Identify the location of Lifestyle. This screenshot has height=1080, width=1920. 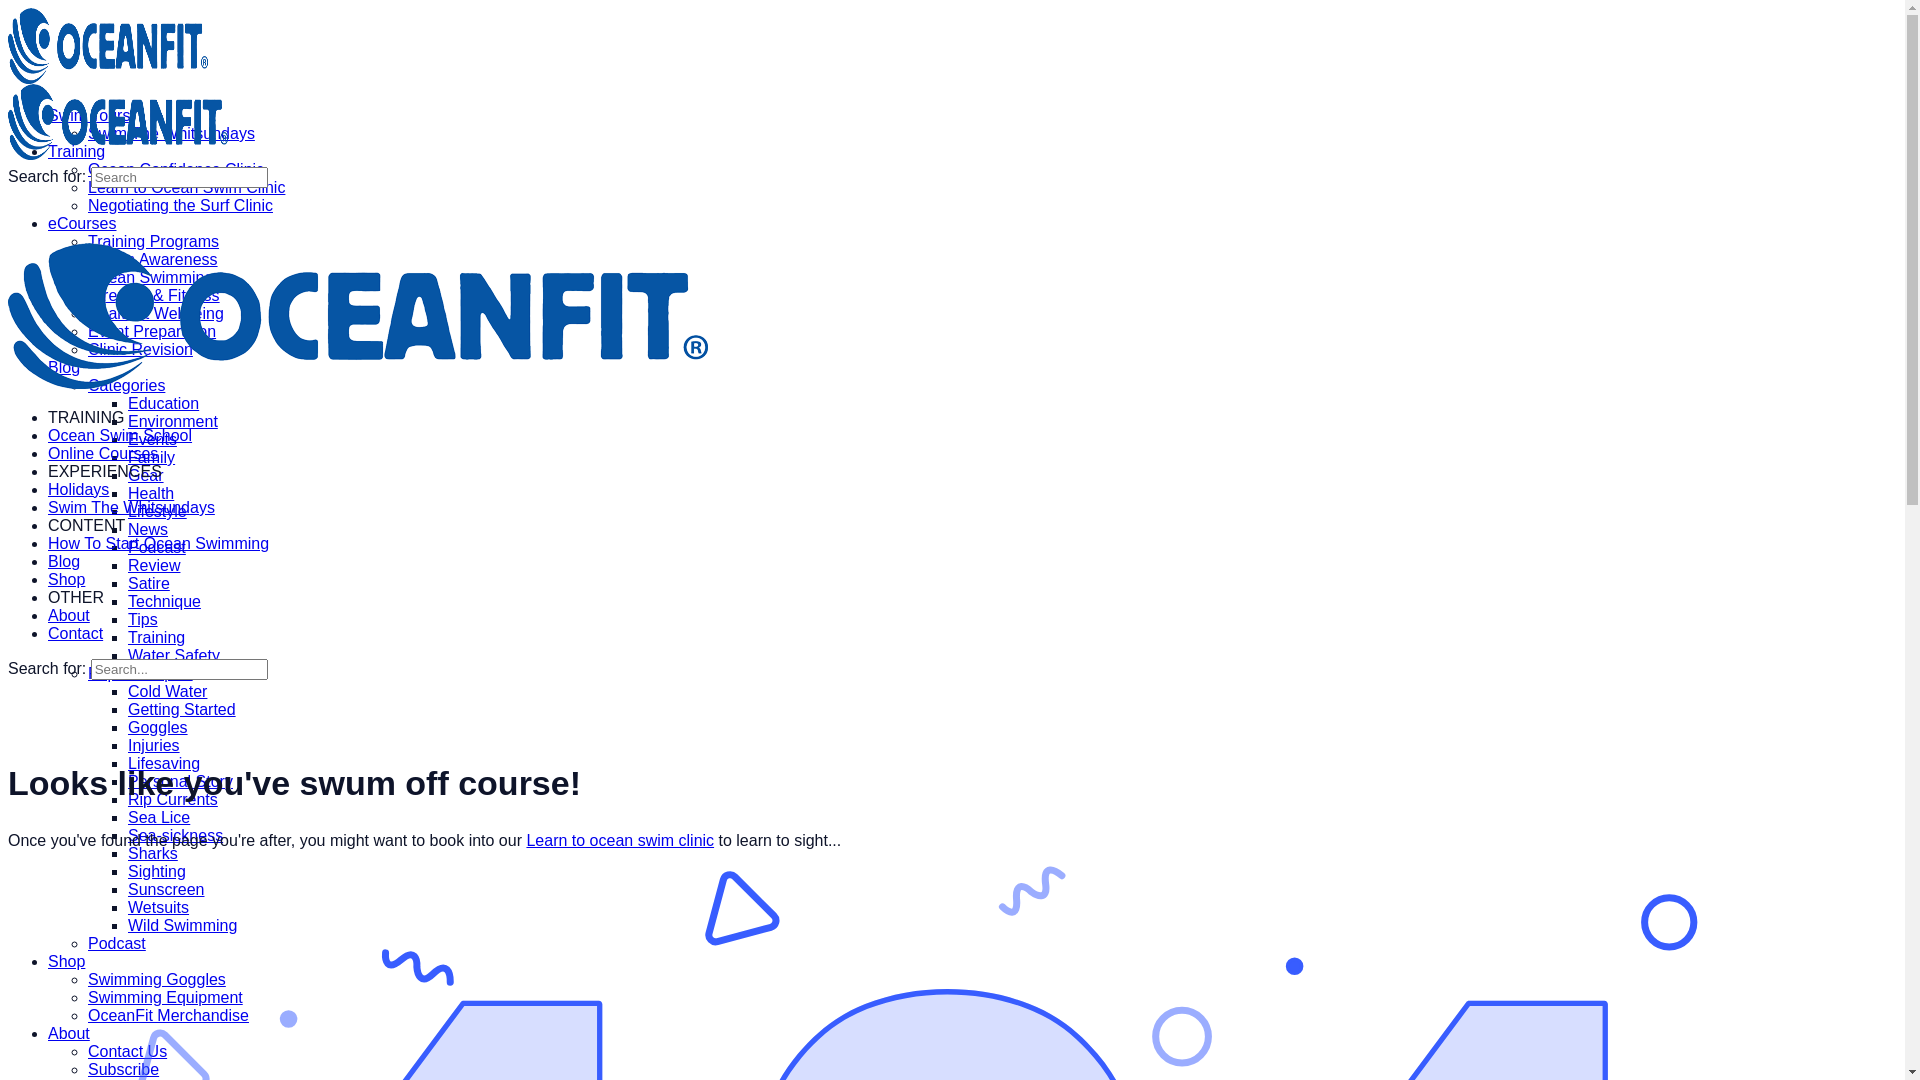
(158, 512).